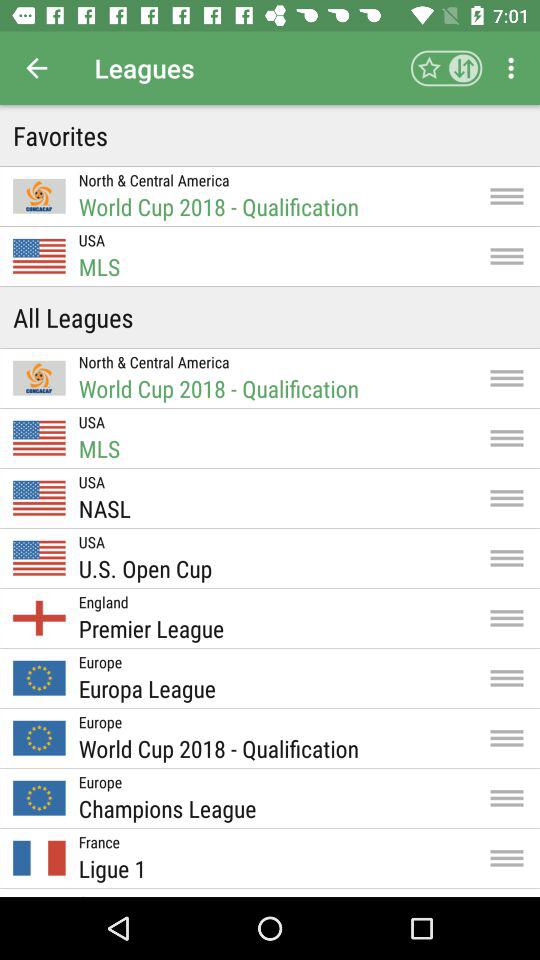  I want to click on press icon to the right of the leagues, so click(446, 68).